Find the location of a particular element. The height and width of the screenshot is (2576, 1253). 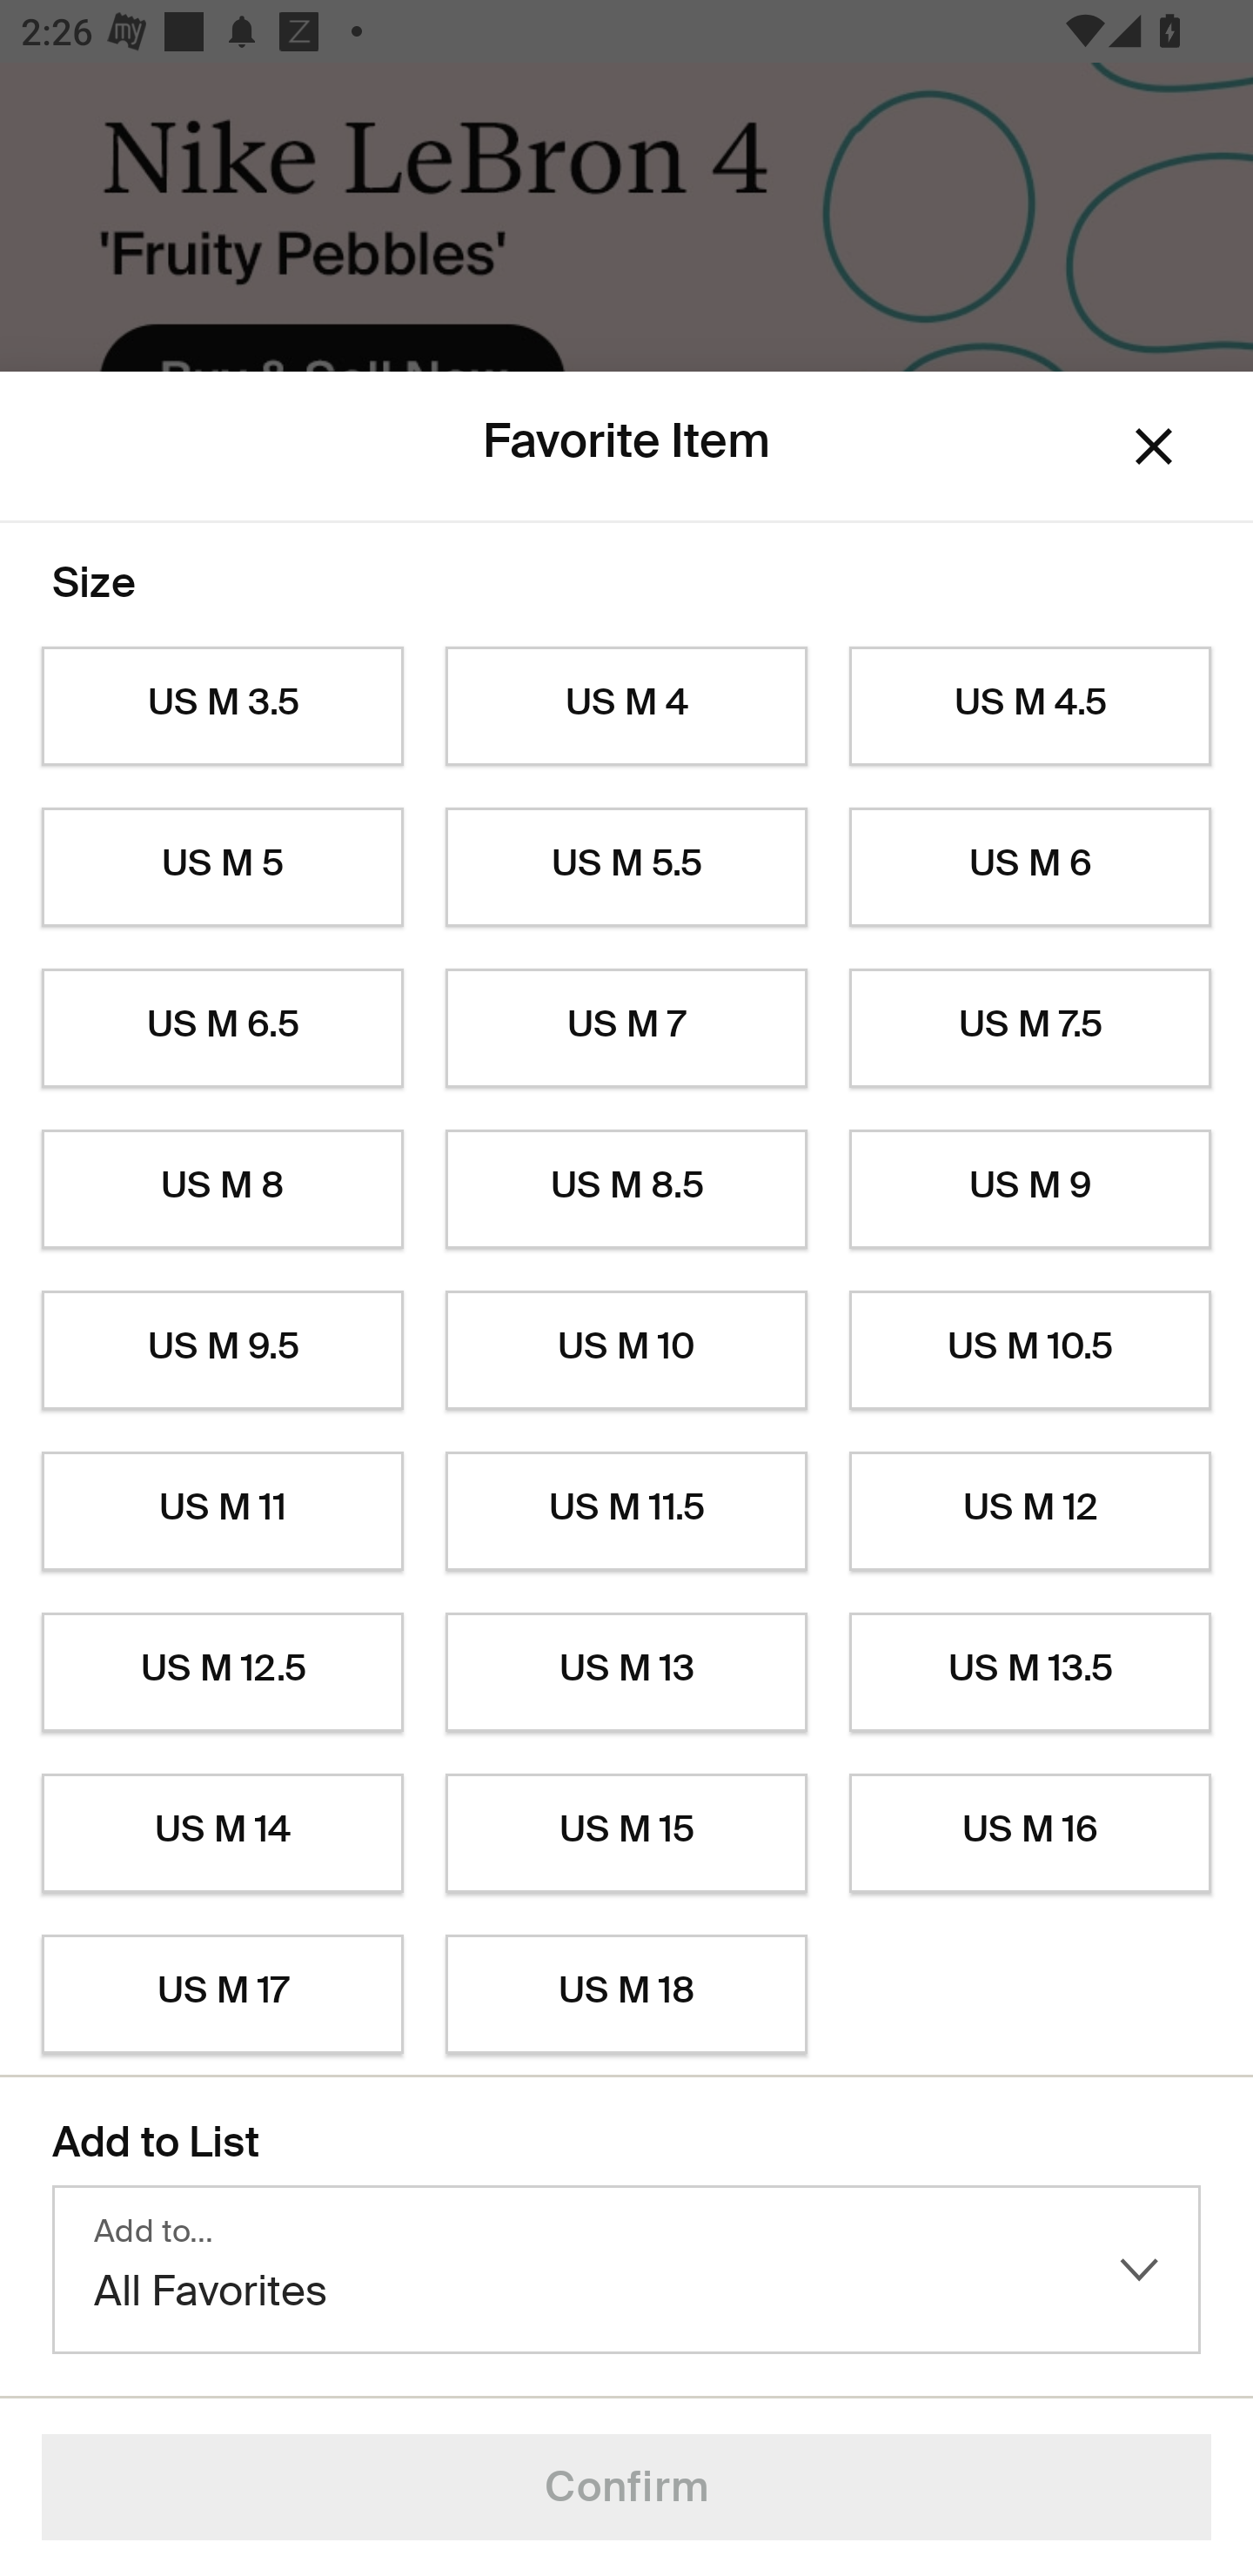

US M 12.5 is located at coordinates (222, 1673).